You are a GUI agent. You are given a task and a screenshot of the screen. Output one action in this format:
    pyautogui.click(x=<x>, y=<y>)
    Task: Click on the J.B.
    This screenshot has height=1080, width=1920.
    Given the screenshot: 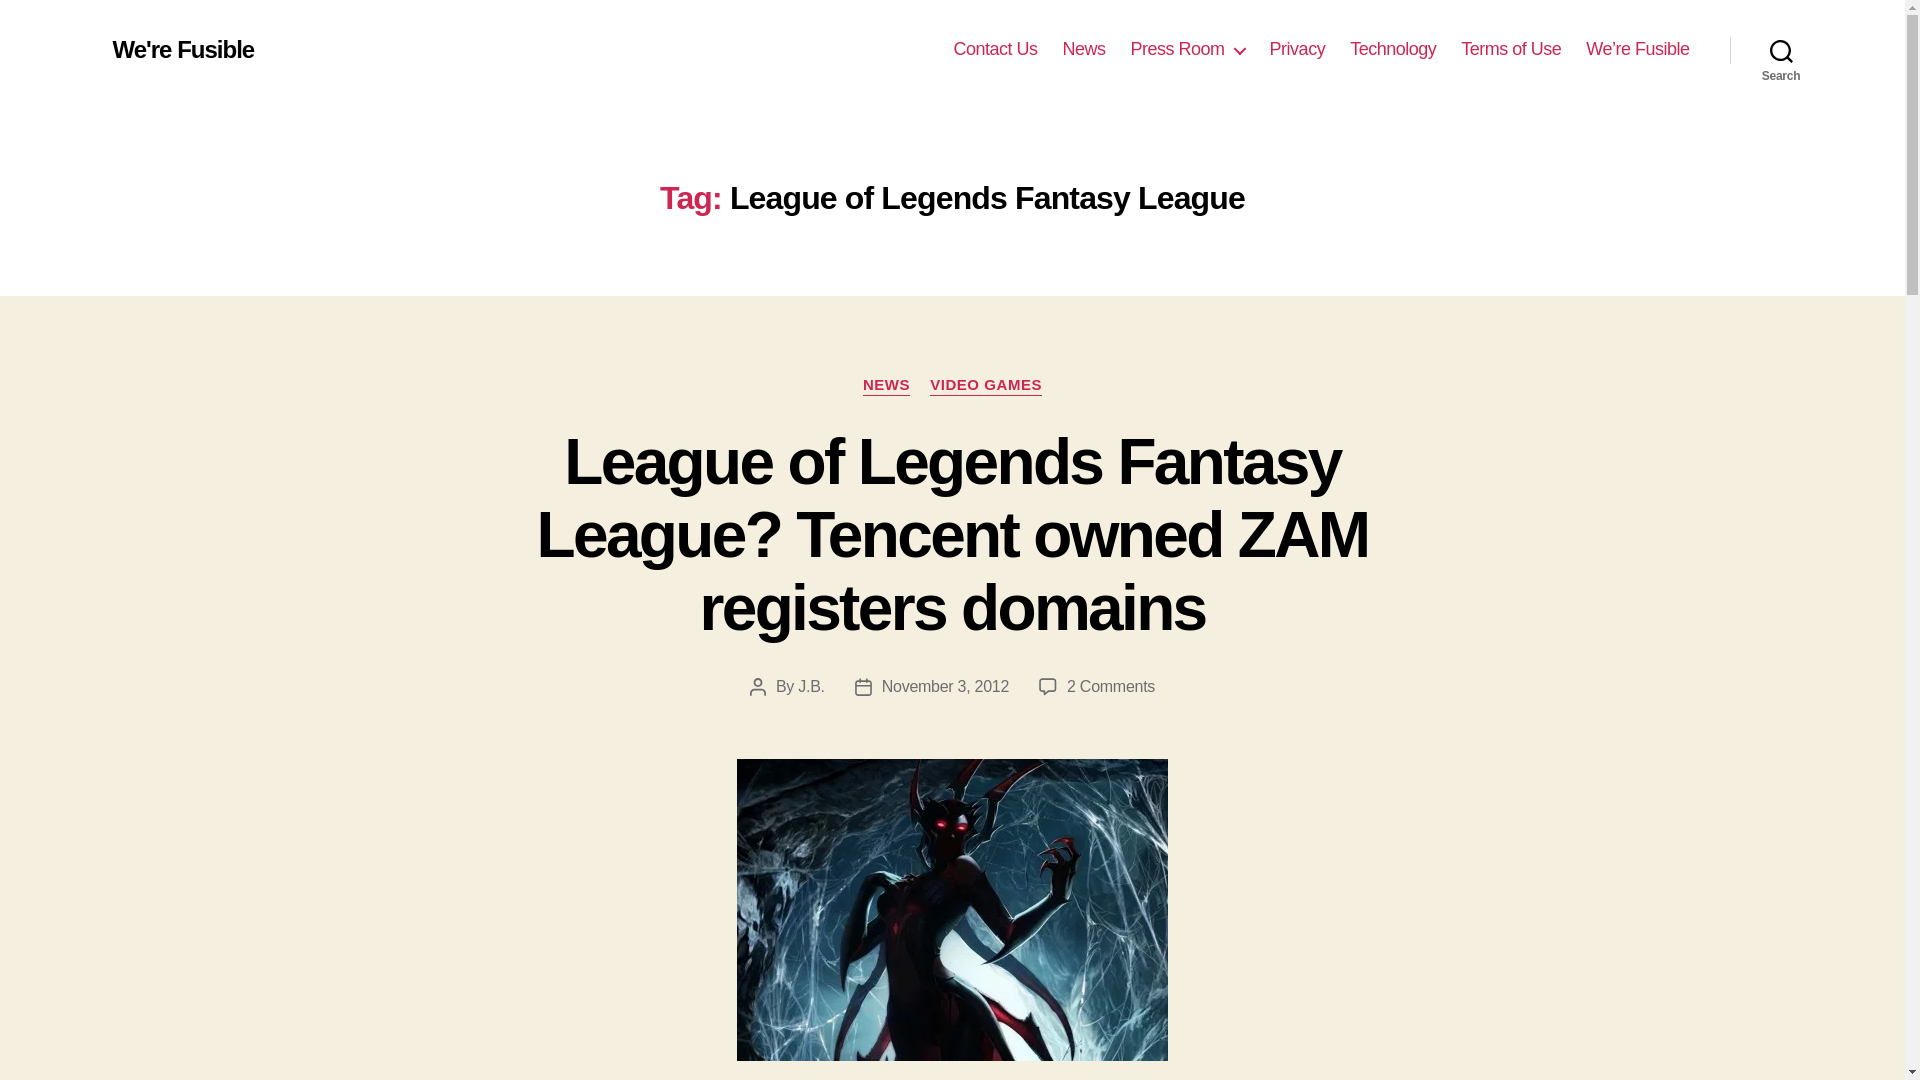 What is the action you would take?
    pyautogui.click(x=810, y=686)
    